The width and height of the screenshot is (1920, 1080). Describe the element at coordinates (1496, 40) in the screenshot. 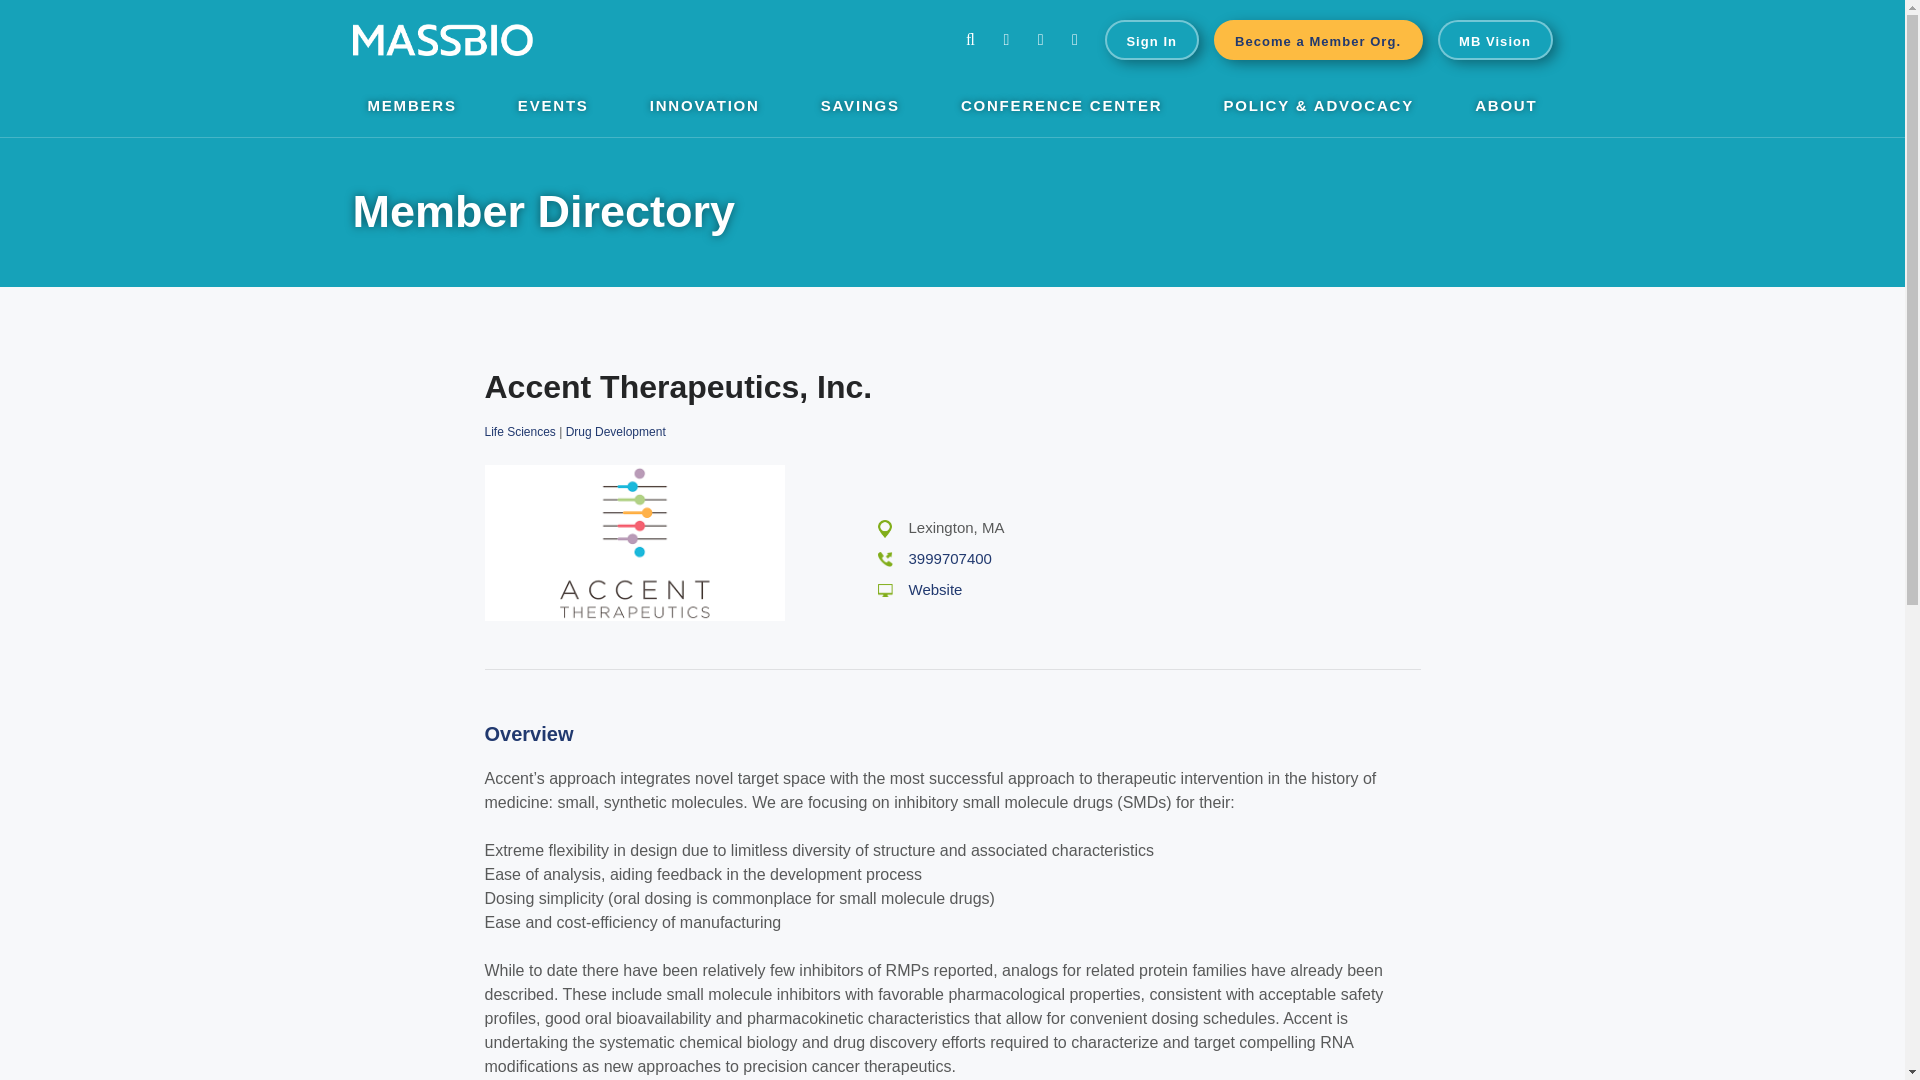

I see `MB Vision` at that location.